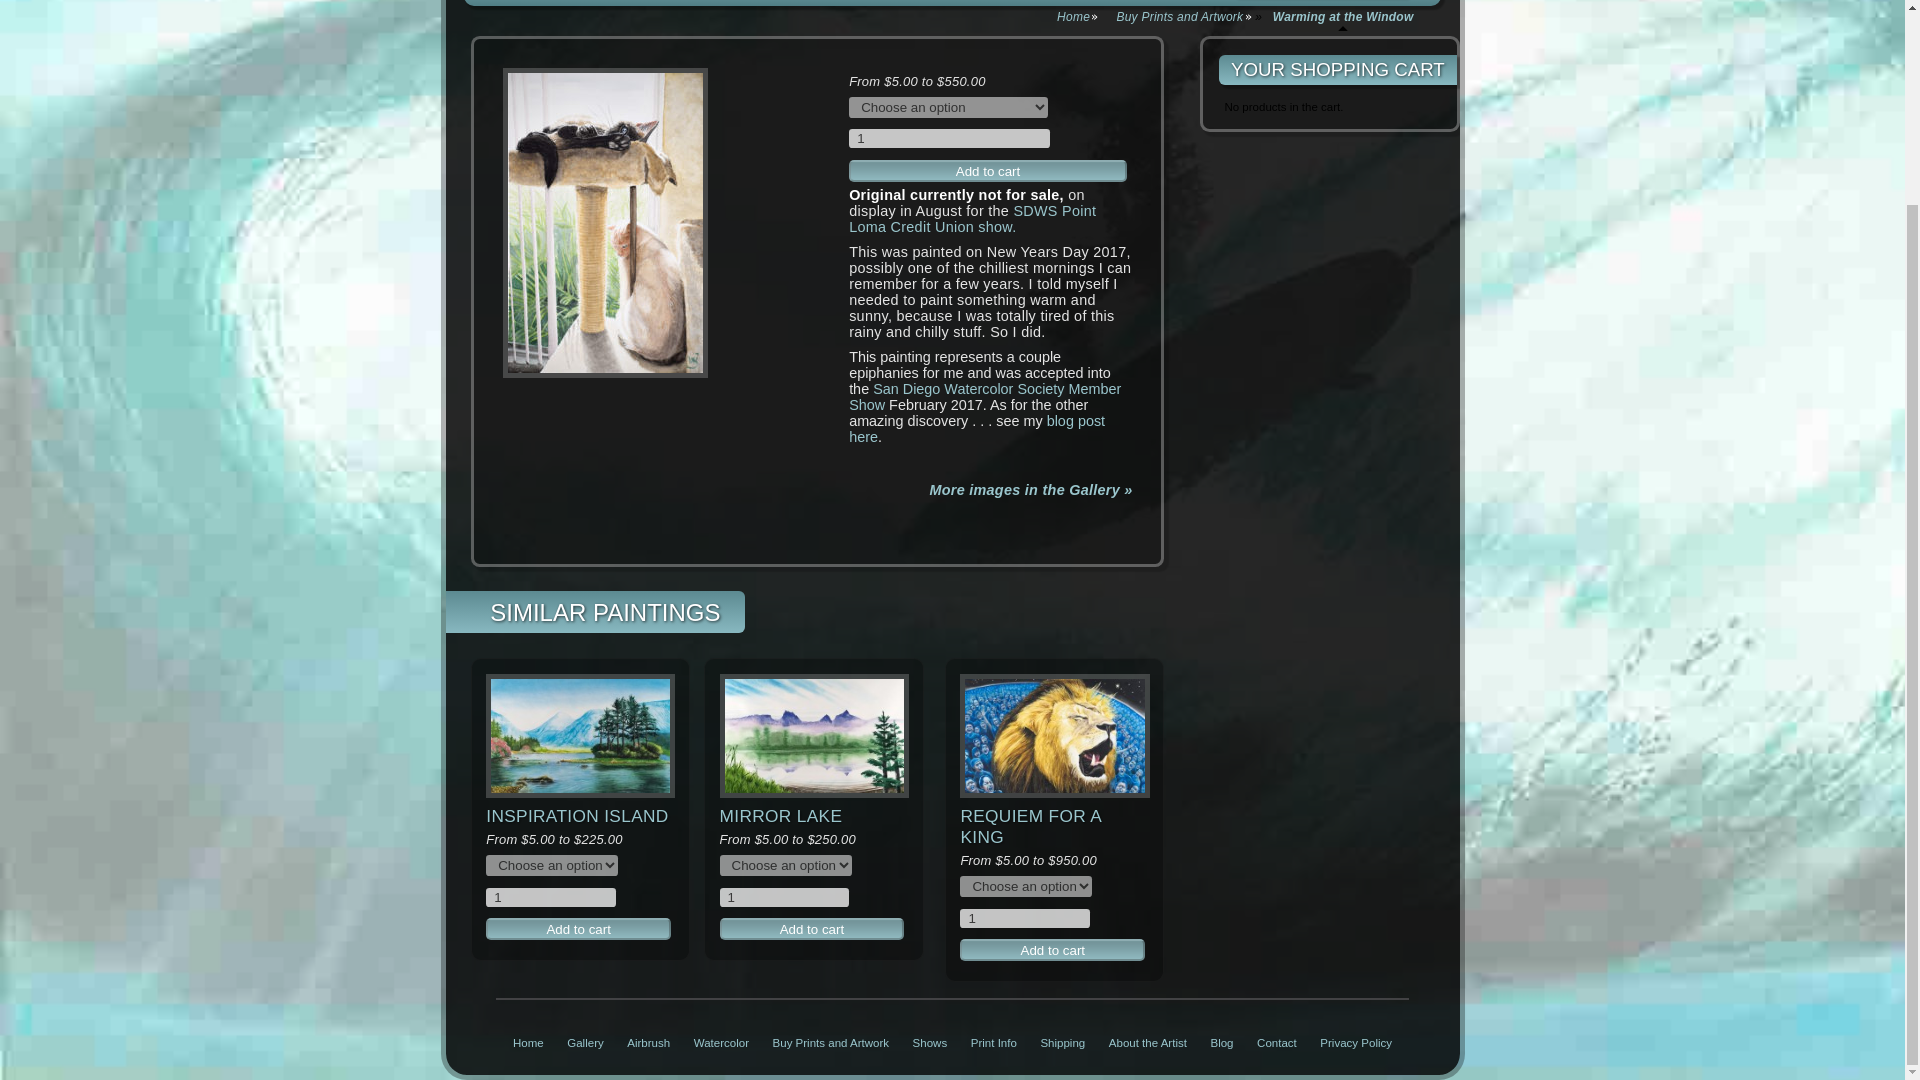 Image resolution: width=1920 pixels, height=1080 pixels. Describe the element at coordinates (784, 897) in the screenshot. I see `1` at that location.